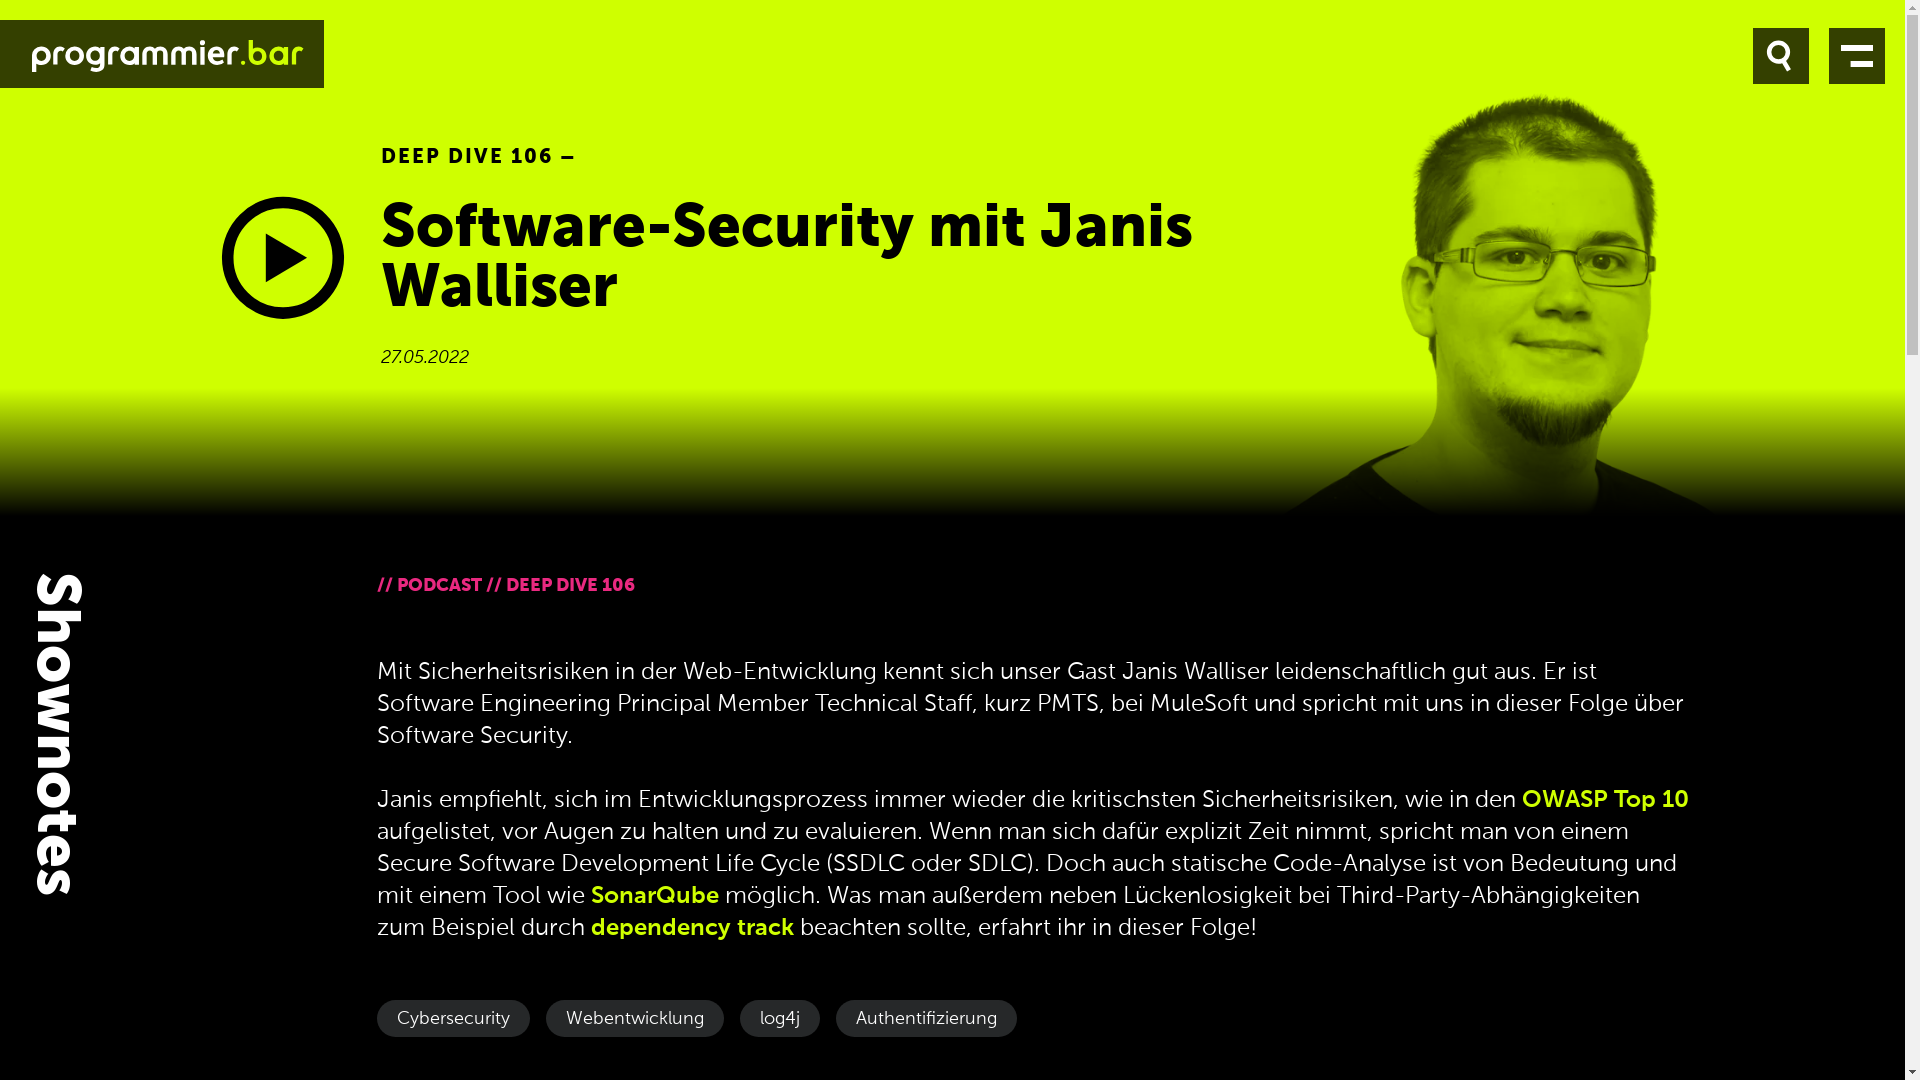 This screenshot has height=1080, width=1920. Describe the element at coordinates (1606, 800) in the screenshot. I see `OWASP Top 10` at that location.